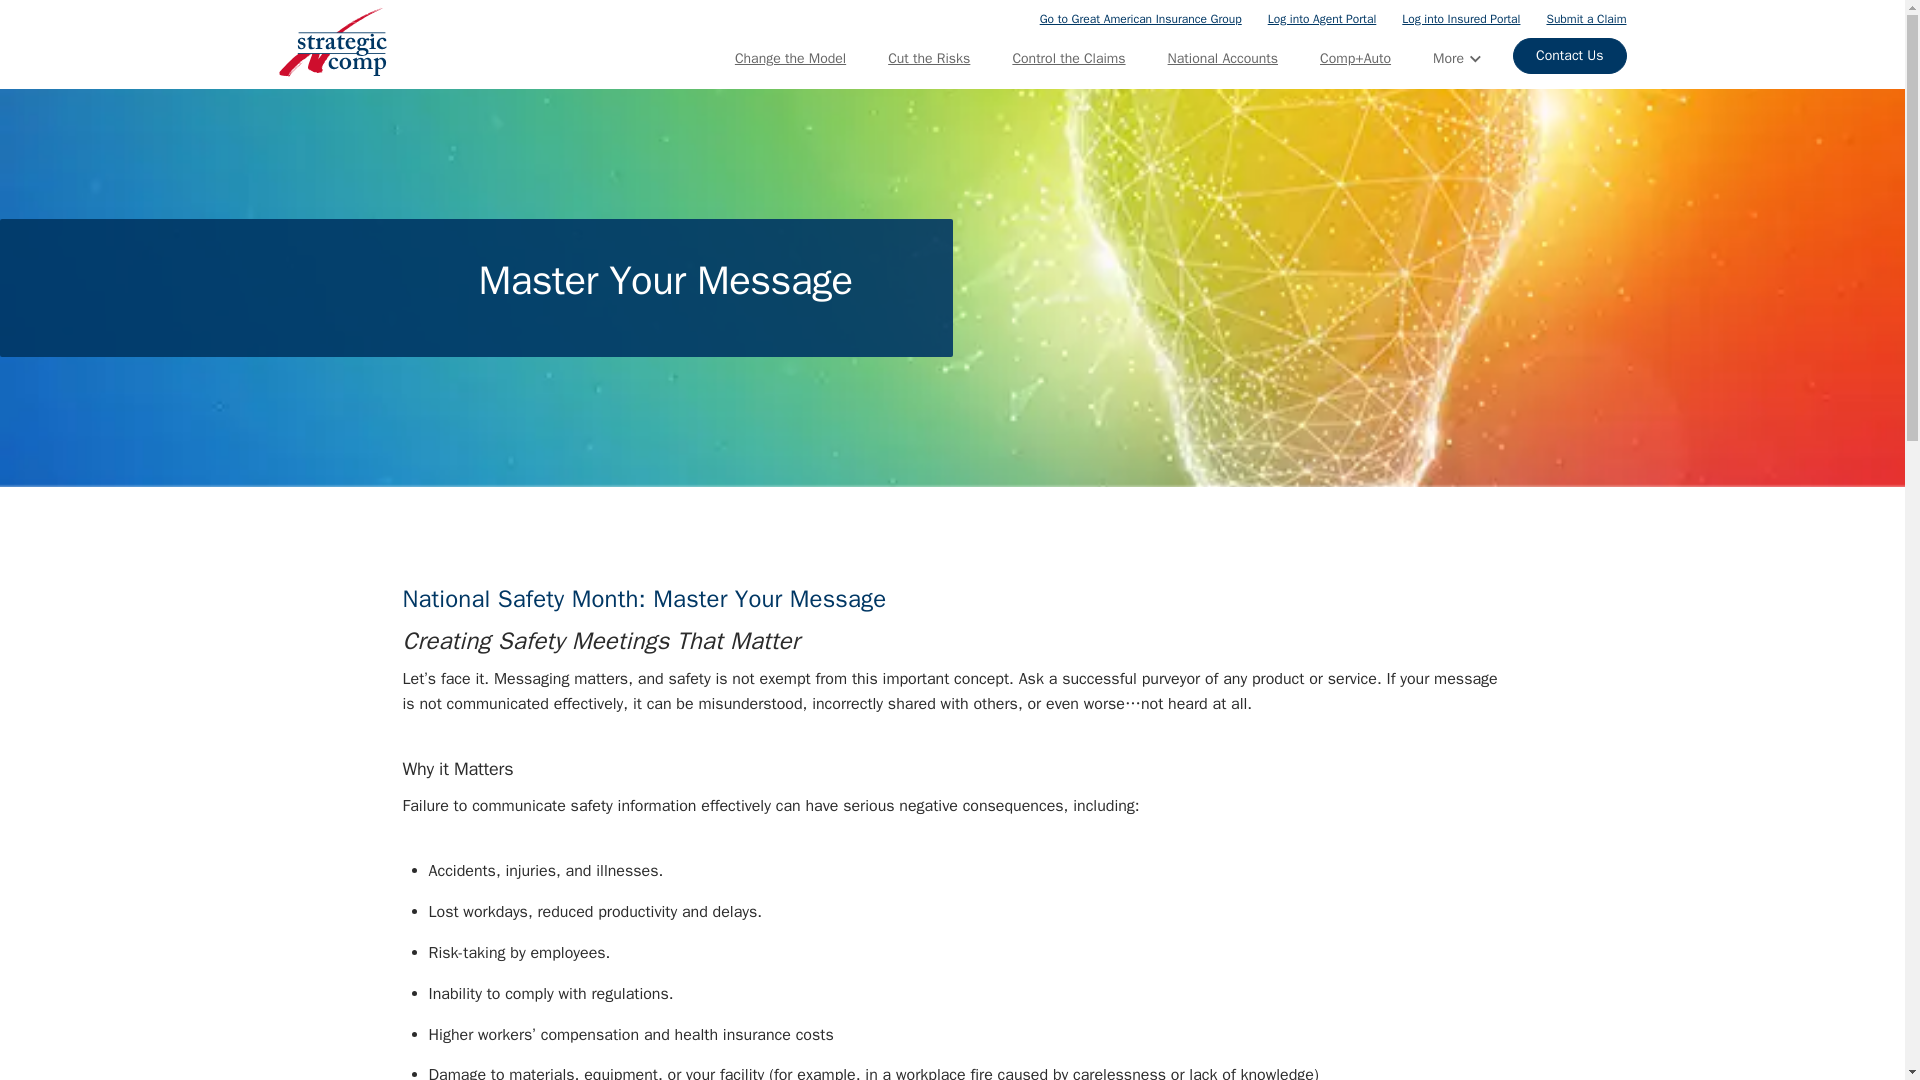 The height and width of the screenshot is (1080, 1920). Describe the element at coordinates (1569, 56) in the screenshot. I see `Contact Us` at that location.